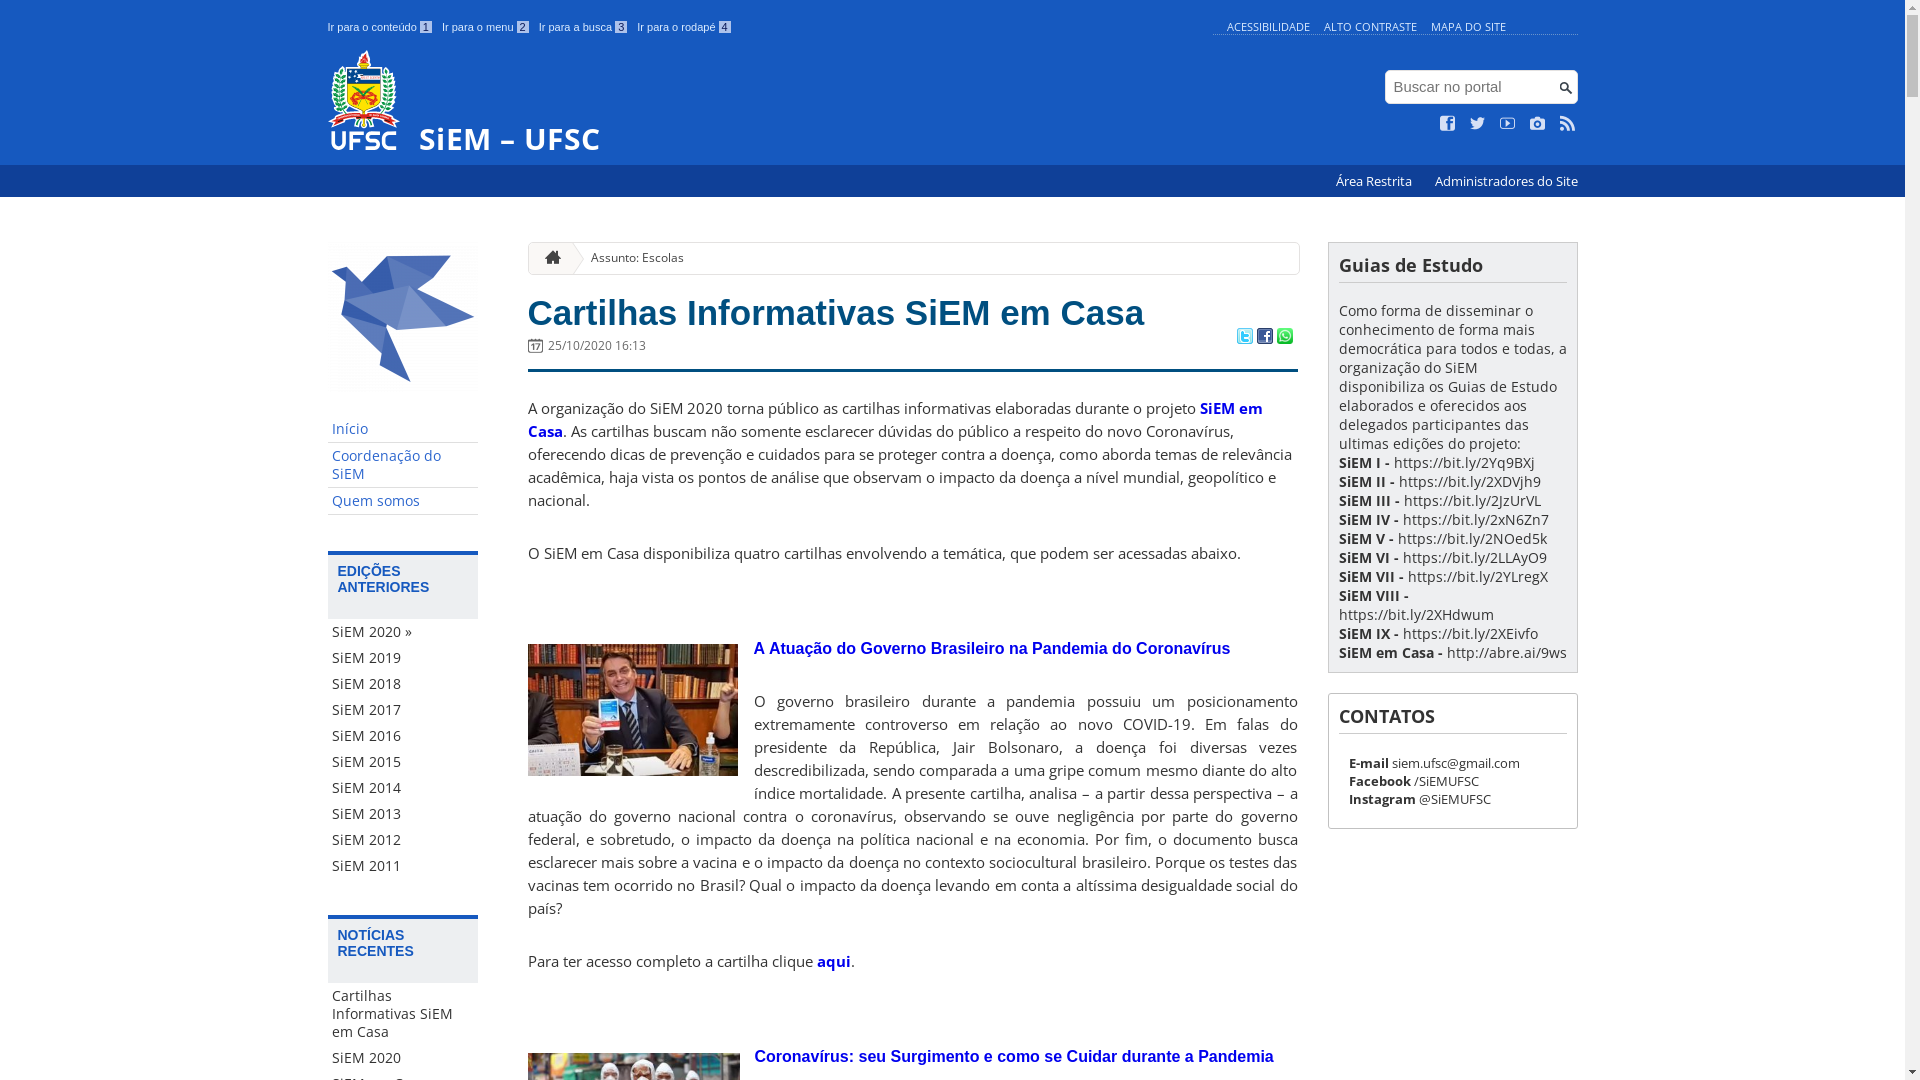 The image size is (1920, 1080). Describe the element at coordinates (486, 27) in the screenshot. I see `Ir para o menu 2` at that location.